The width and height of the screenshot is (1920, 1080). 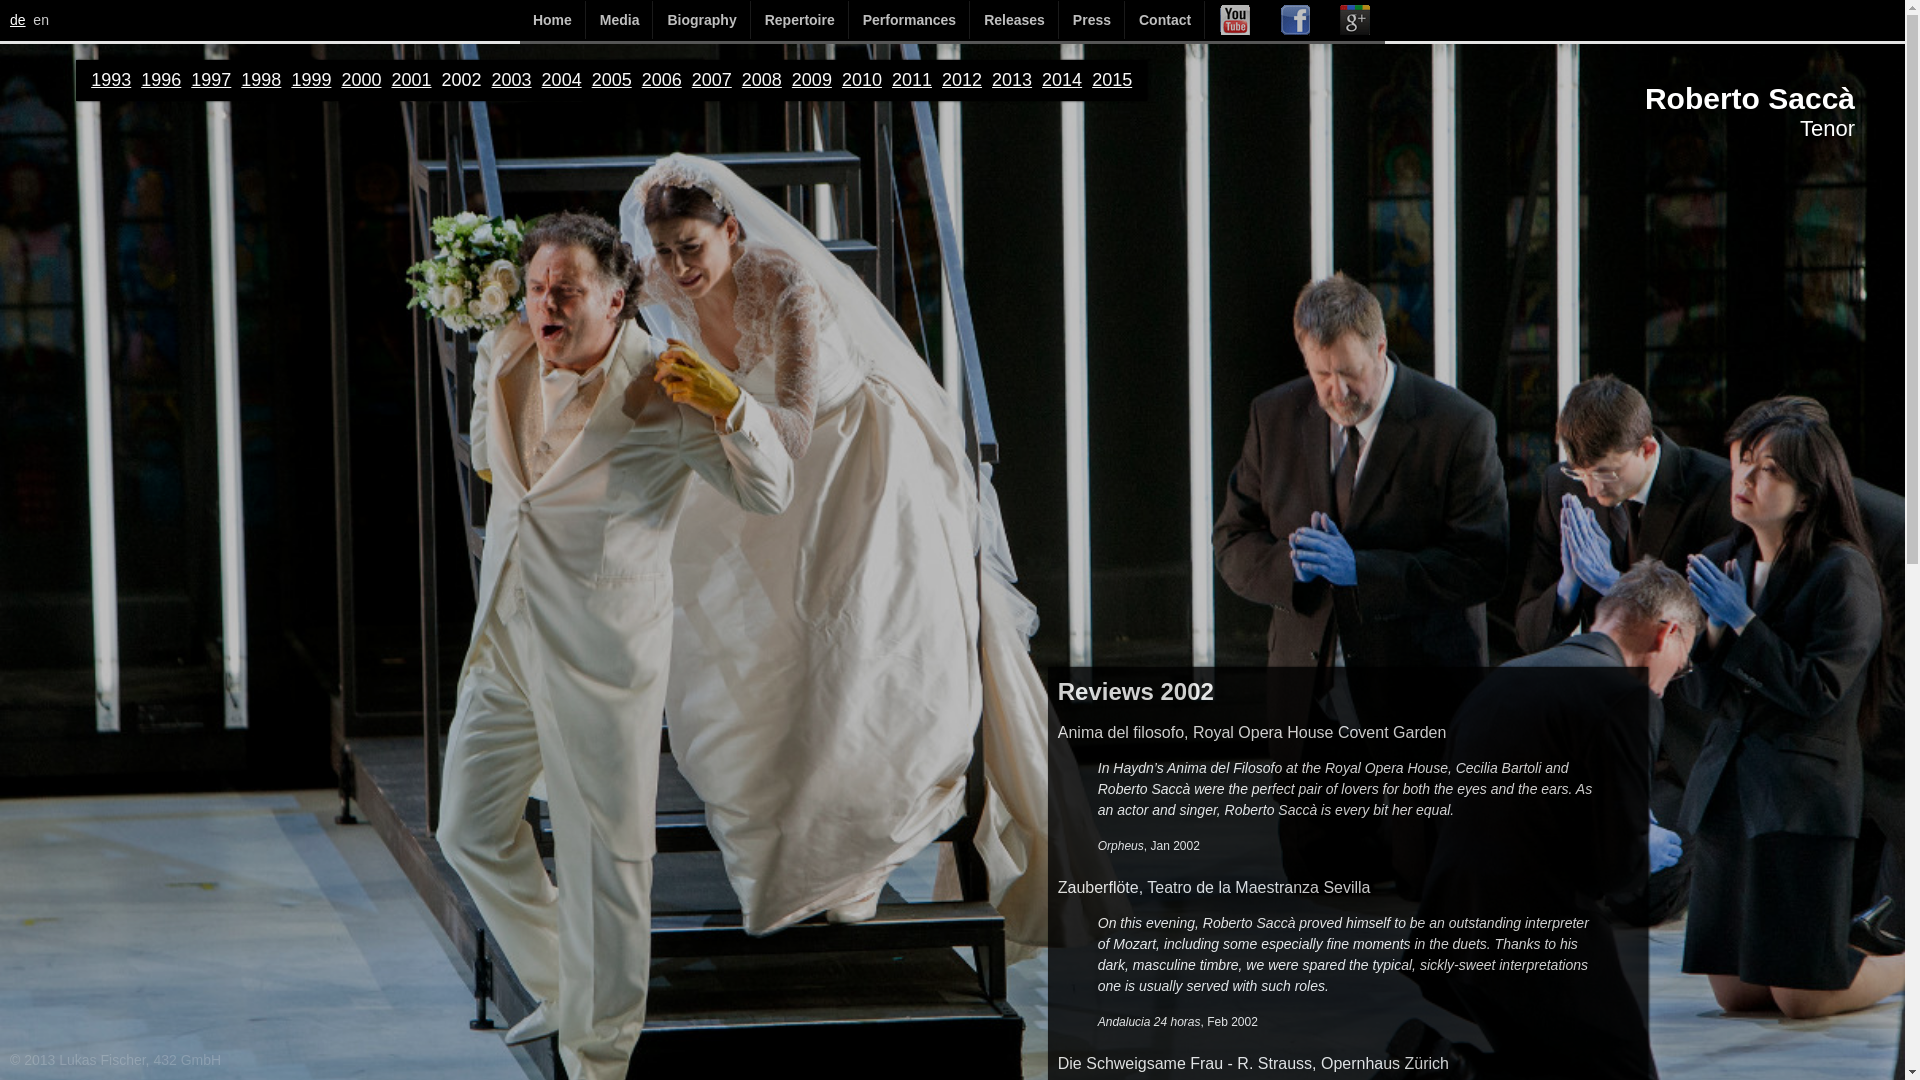 What do you see at coordinates (701, 20) in the screenshot?
I see `Biography` at bounding box center [701, 20].